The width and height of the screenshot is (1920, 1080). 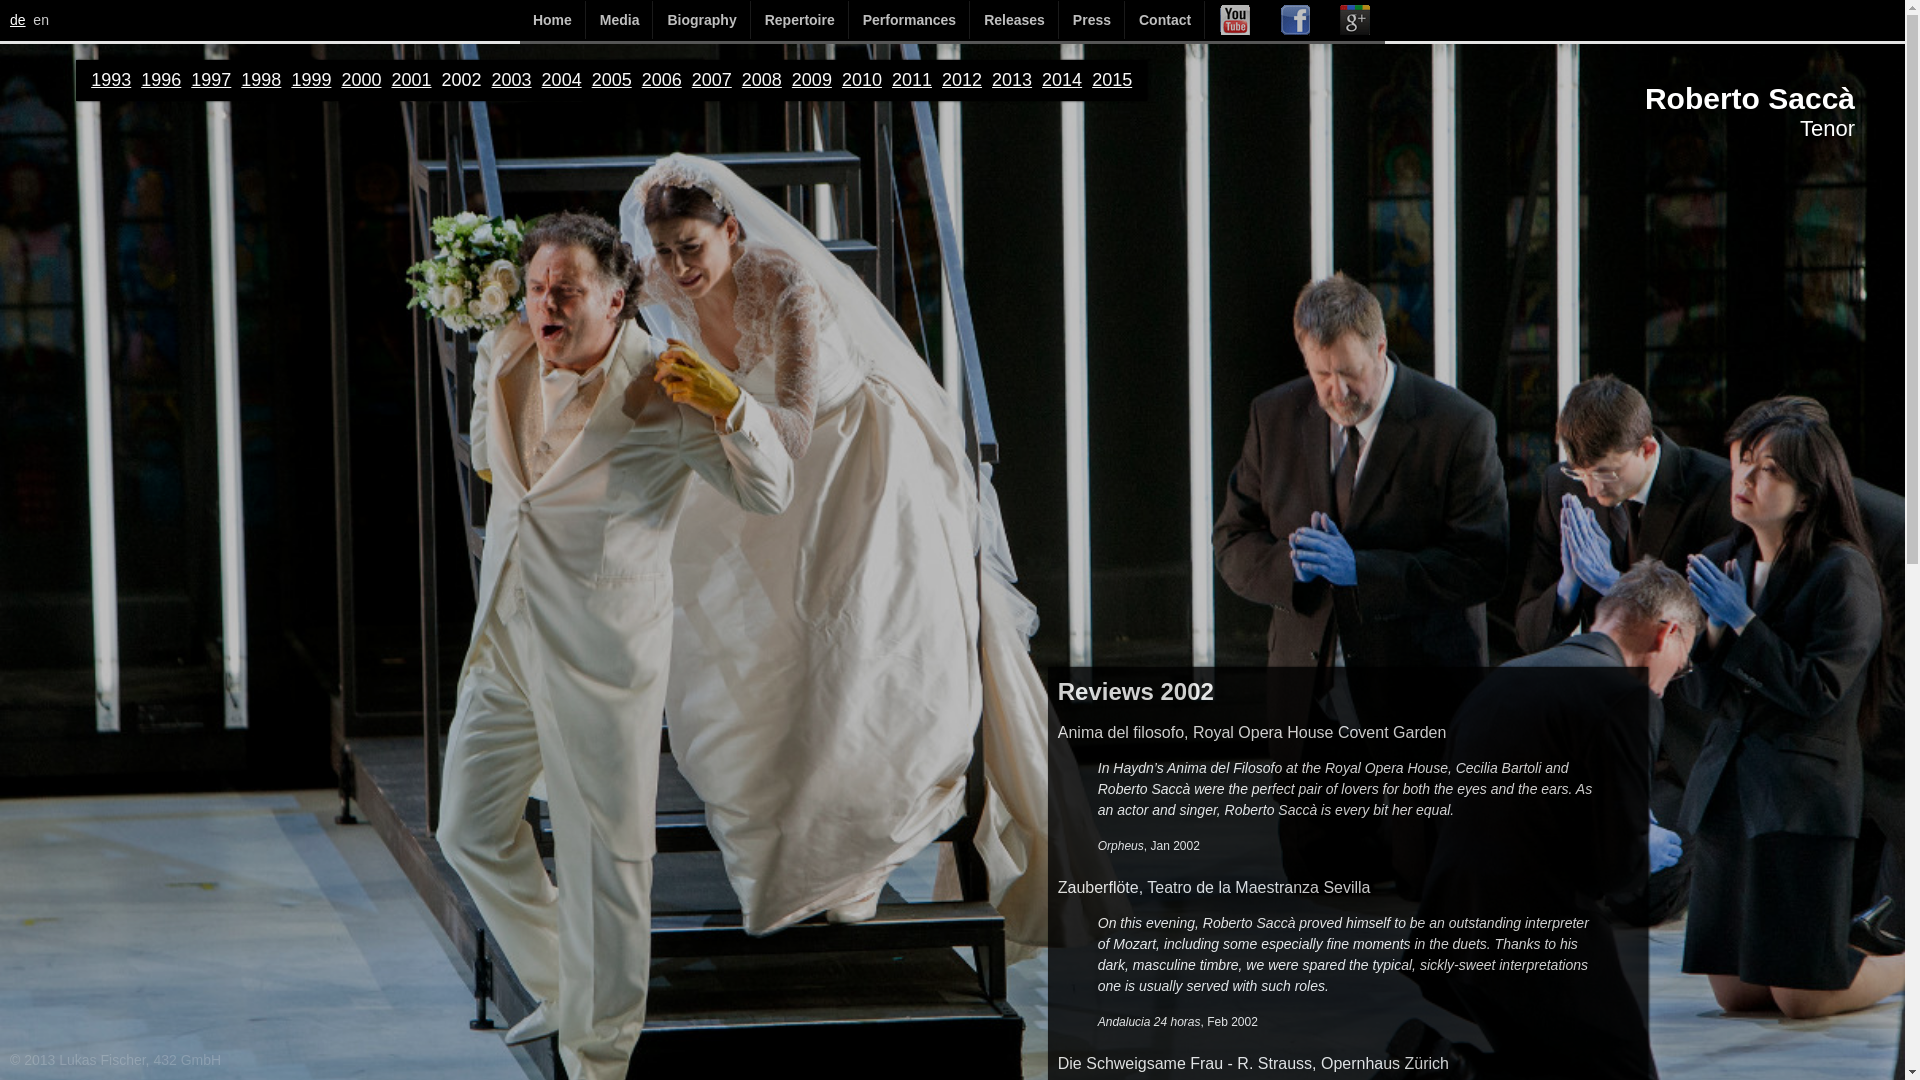 What do you see at coordinates (701, 20) in the screenshot?
I see `Biography` at bounding box center [701, 20].